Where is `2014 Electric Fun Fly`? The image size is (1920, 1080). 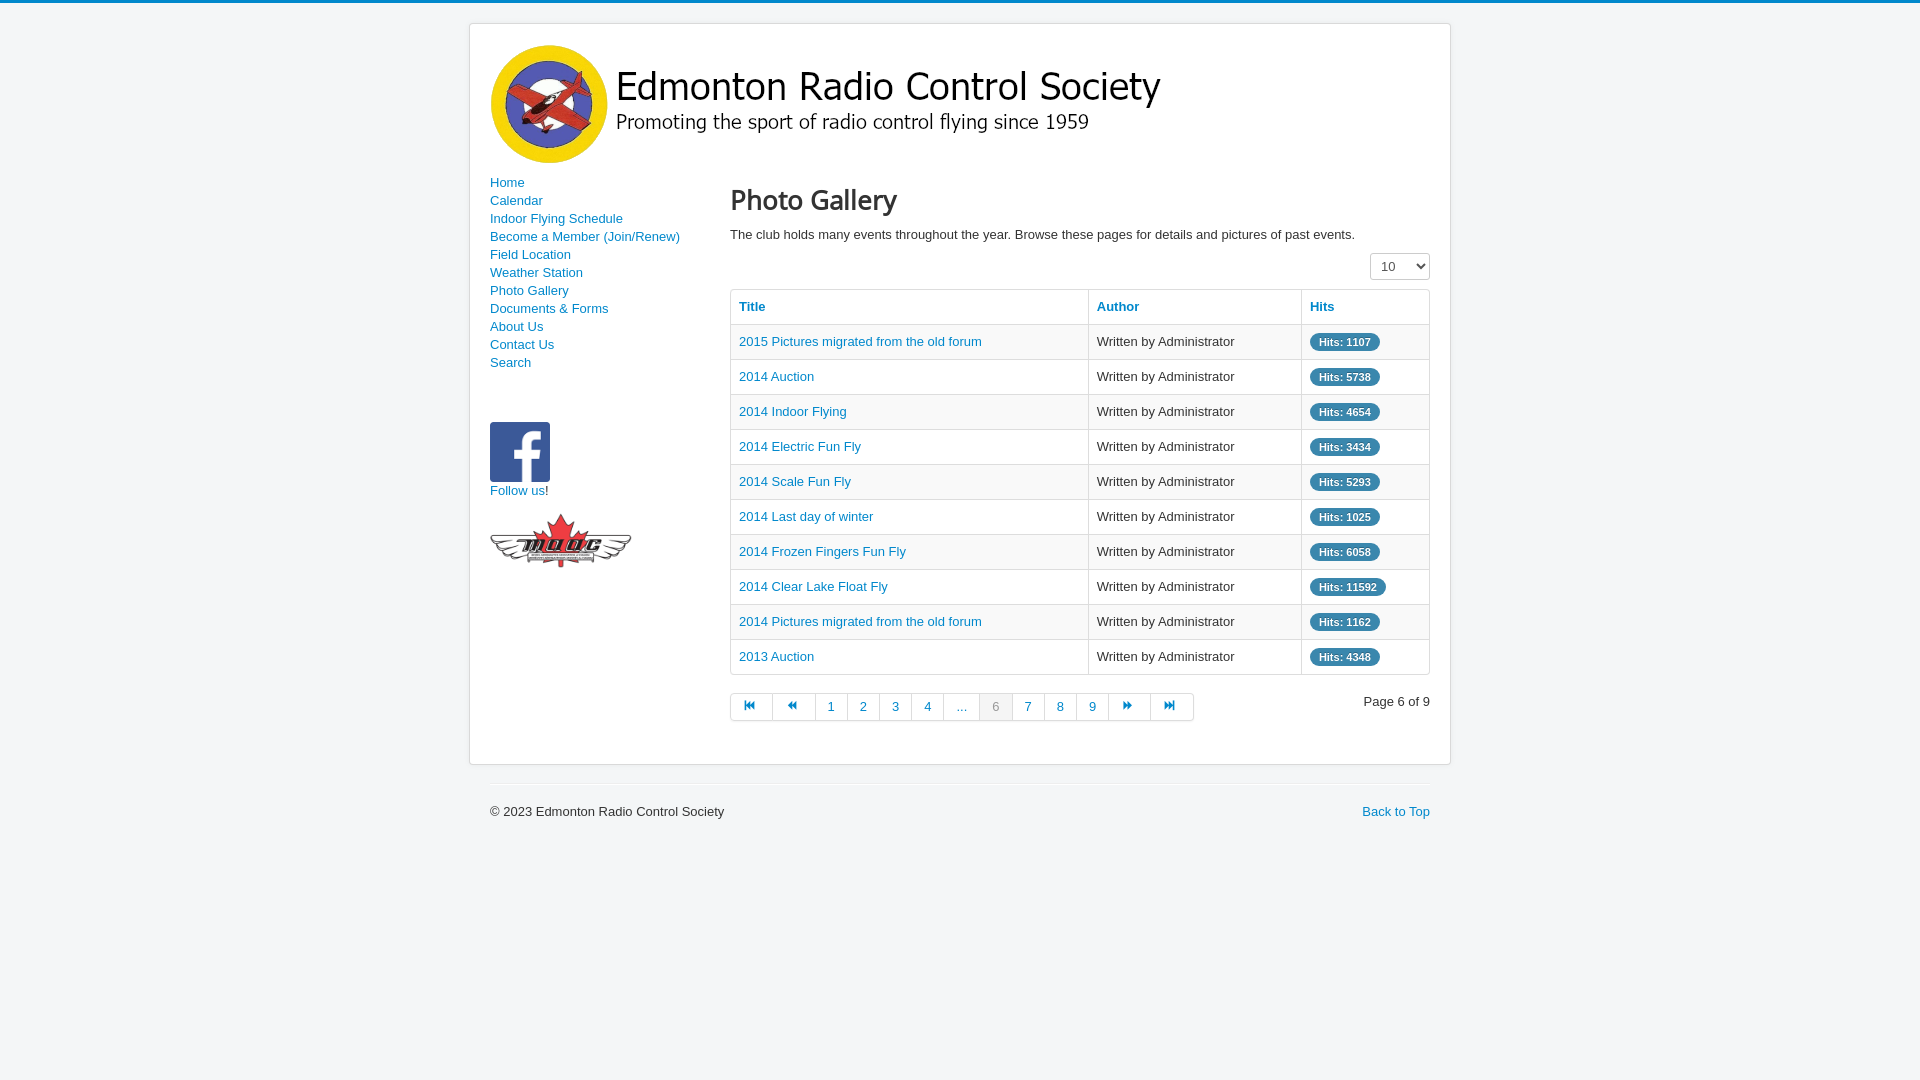 2014 Electric Fun Fly is located at coordinates (800, 446).